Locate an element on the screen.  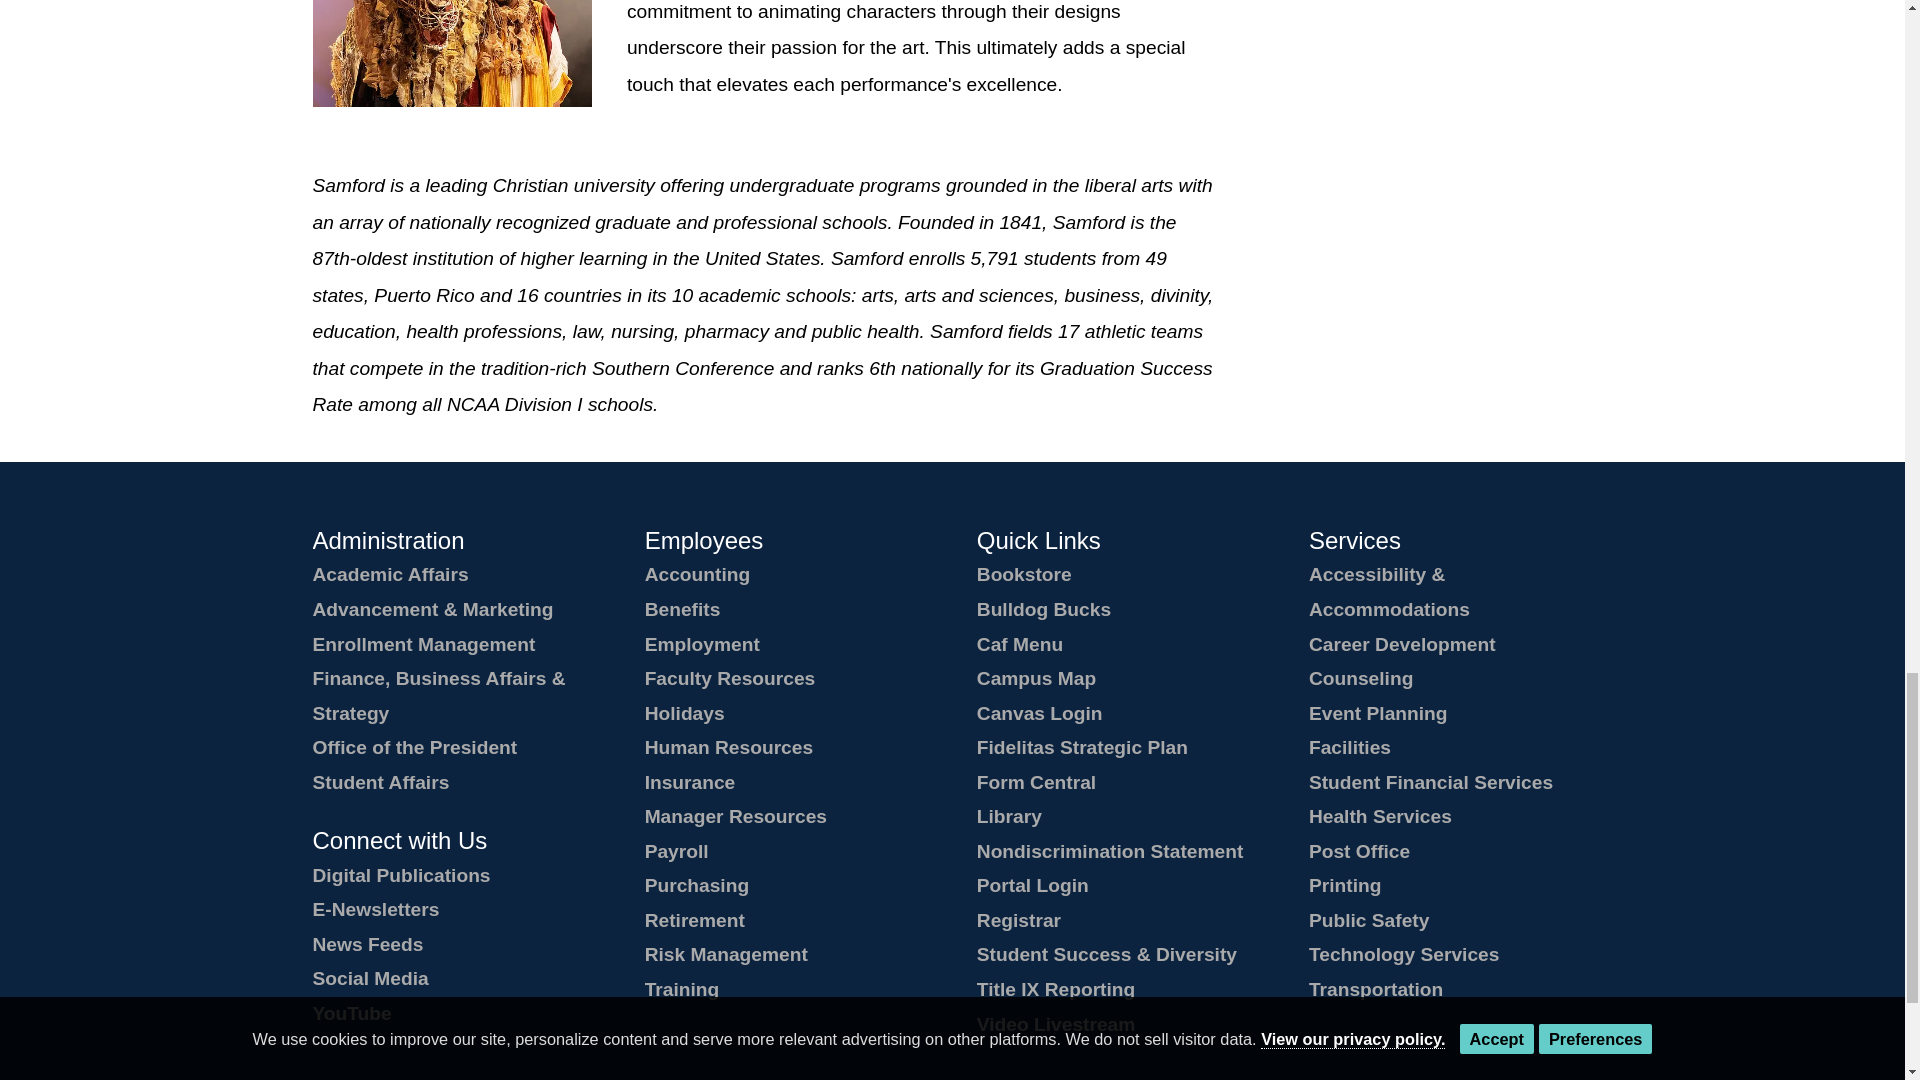
Subscribe to Samford's YouTube channel. is located at coordinates (351, 1013).